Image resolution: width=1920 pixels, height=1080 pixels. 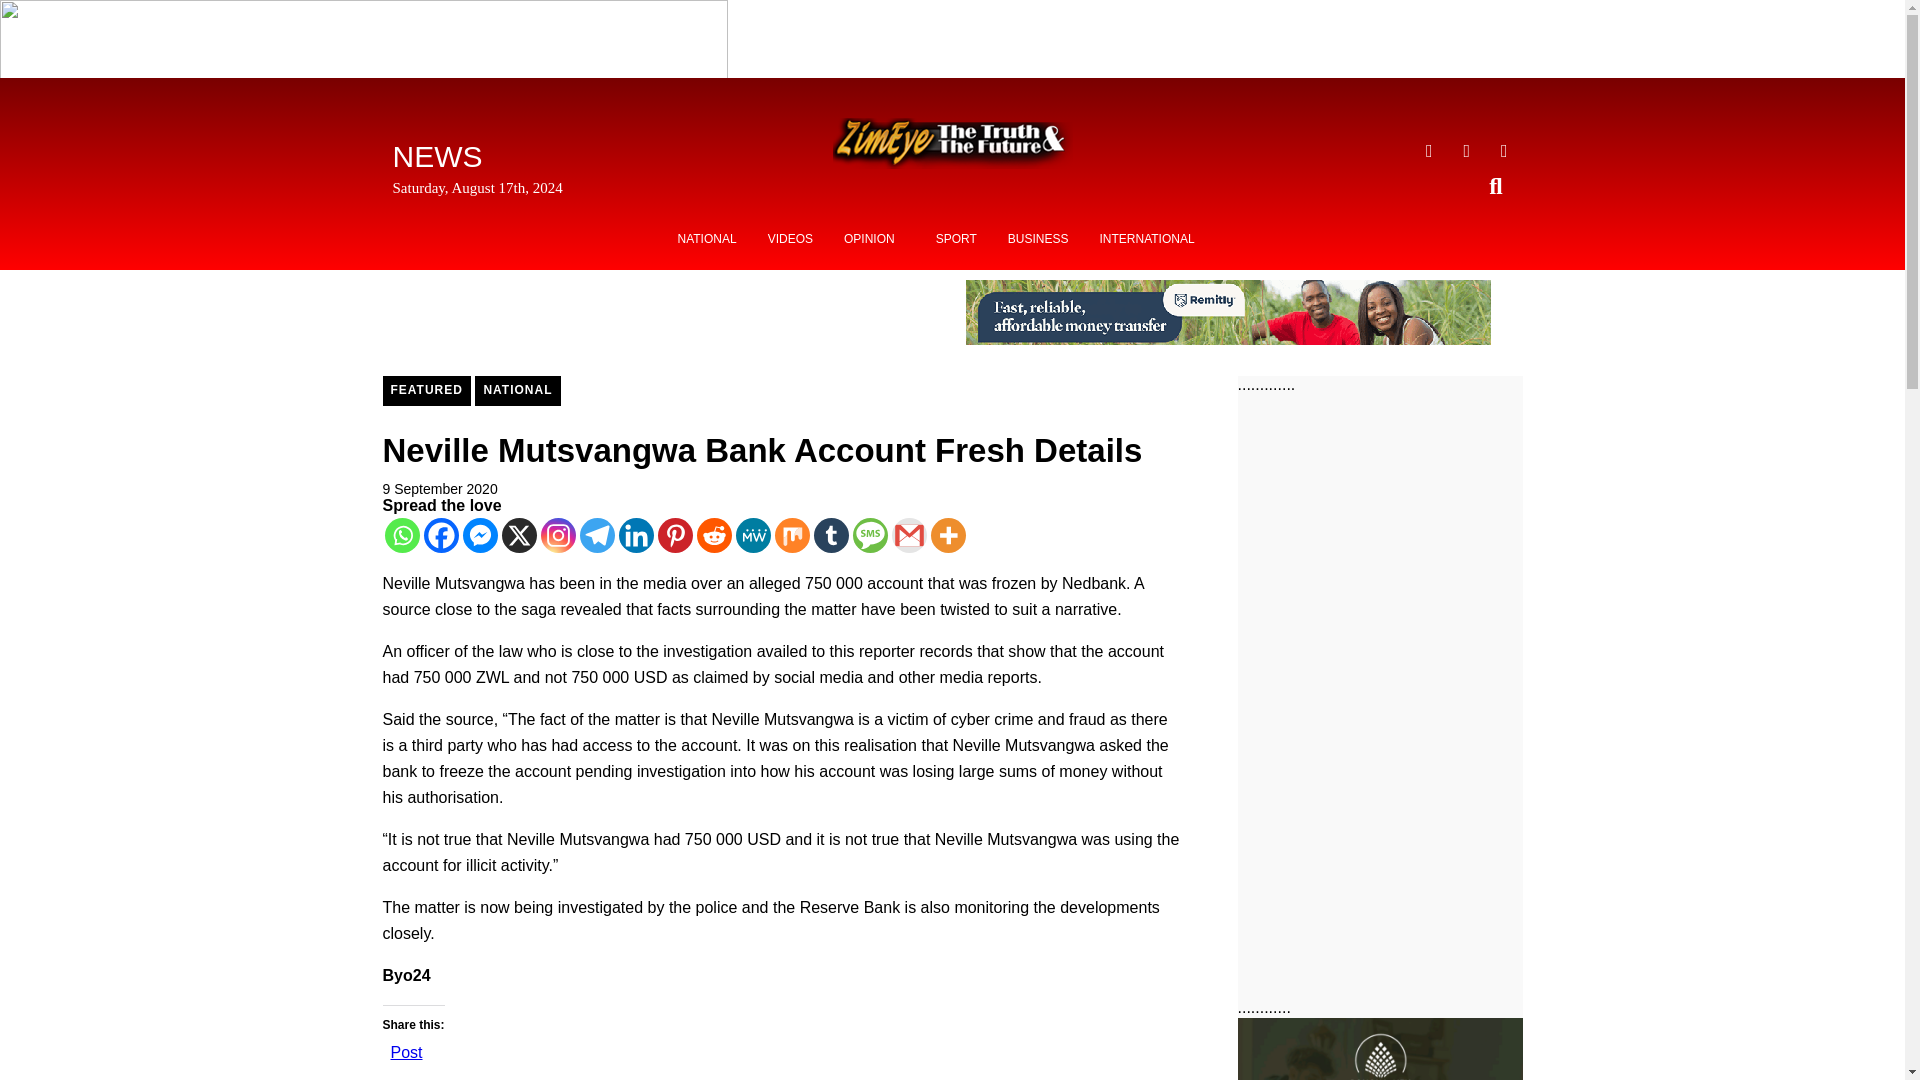 What do you see at coordinates (676, 535) in the screenshot?
I see `Pinterest` at bounding box center [676, 535].